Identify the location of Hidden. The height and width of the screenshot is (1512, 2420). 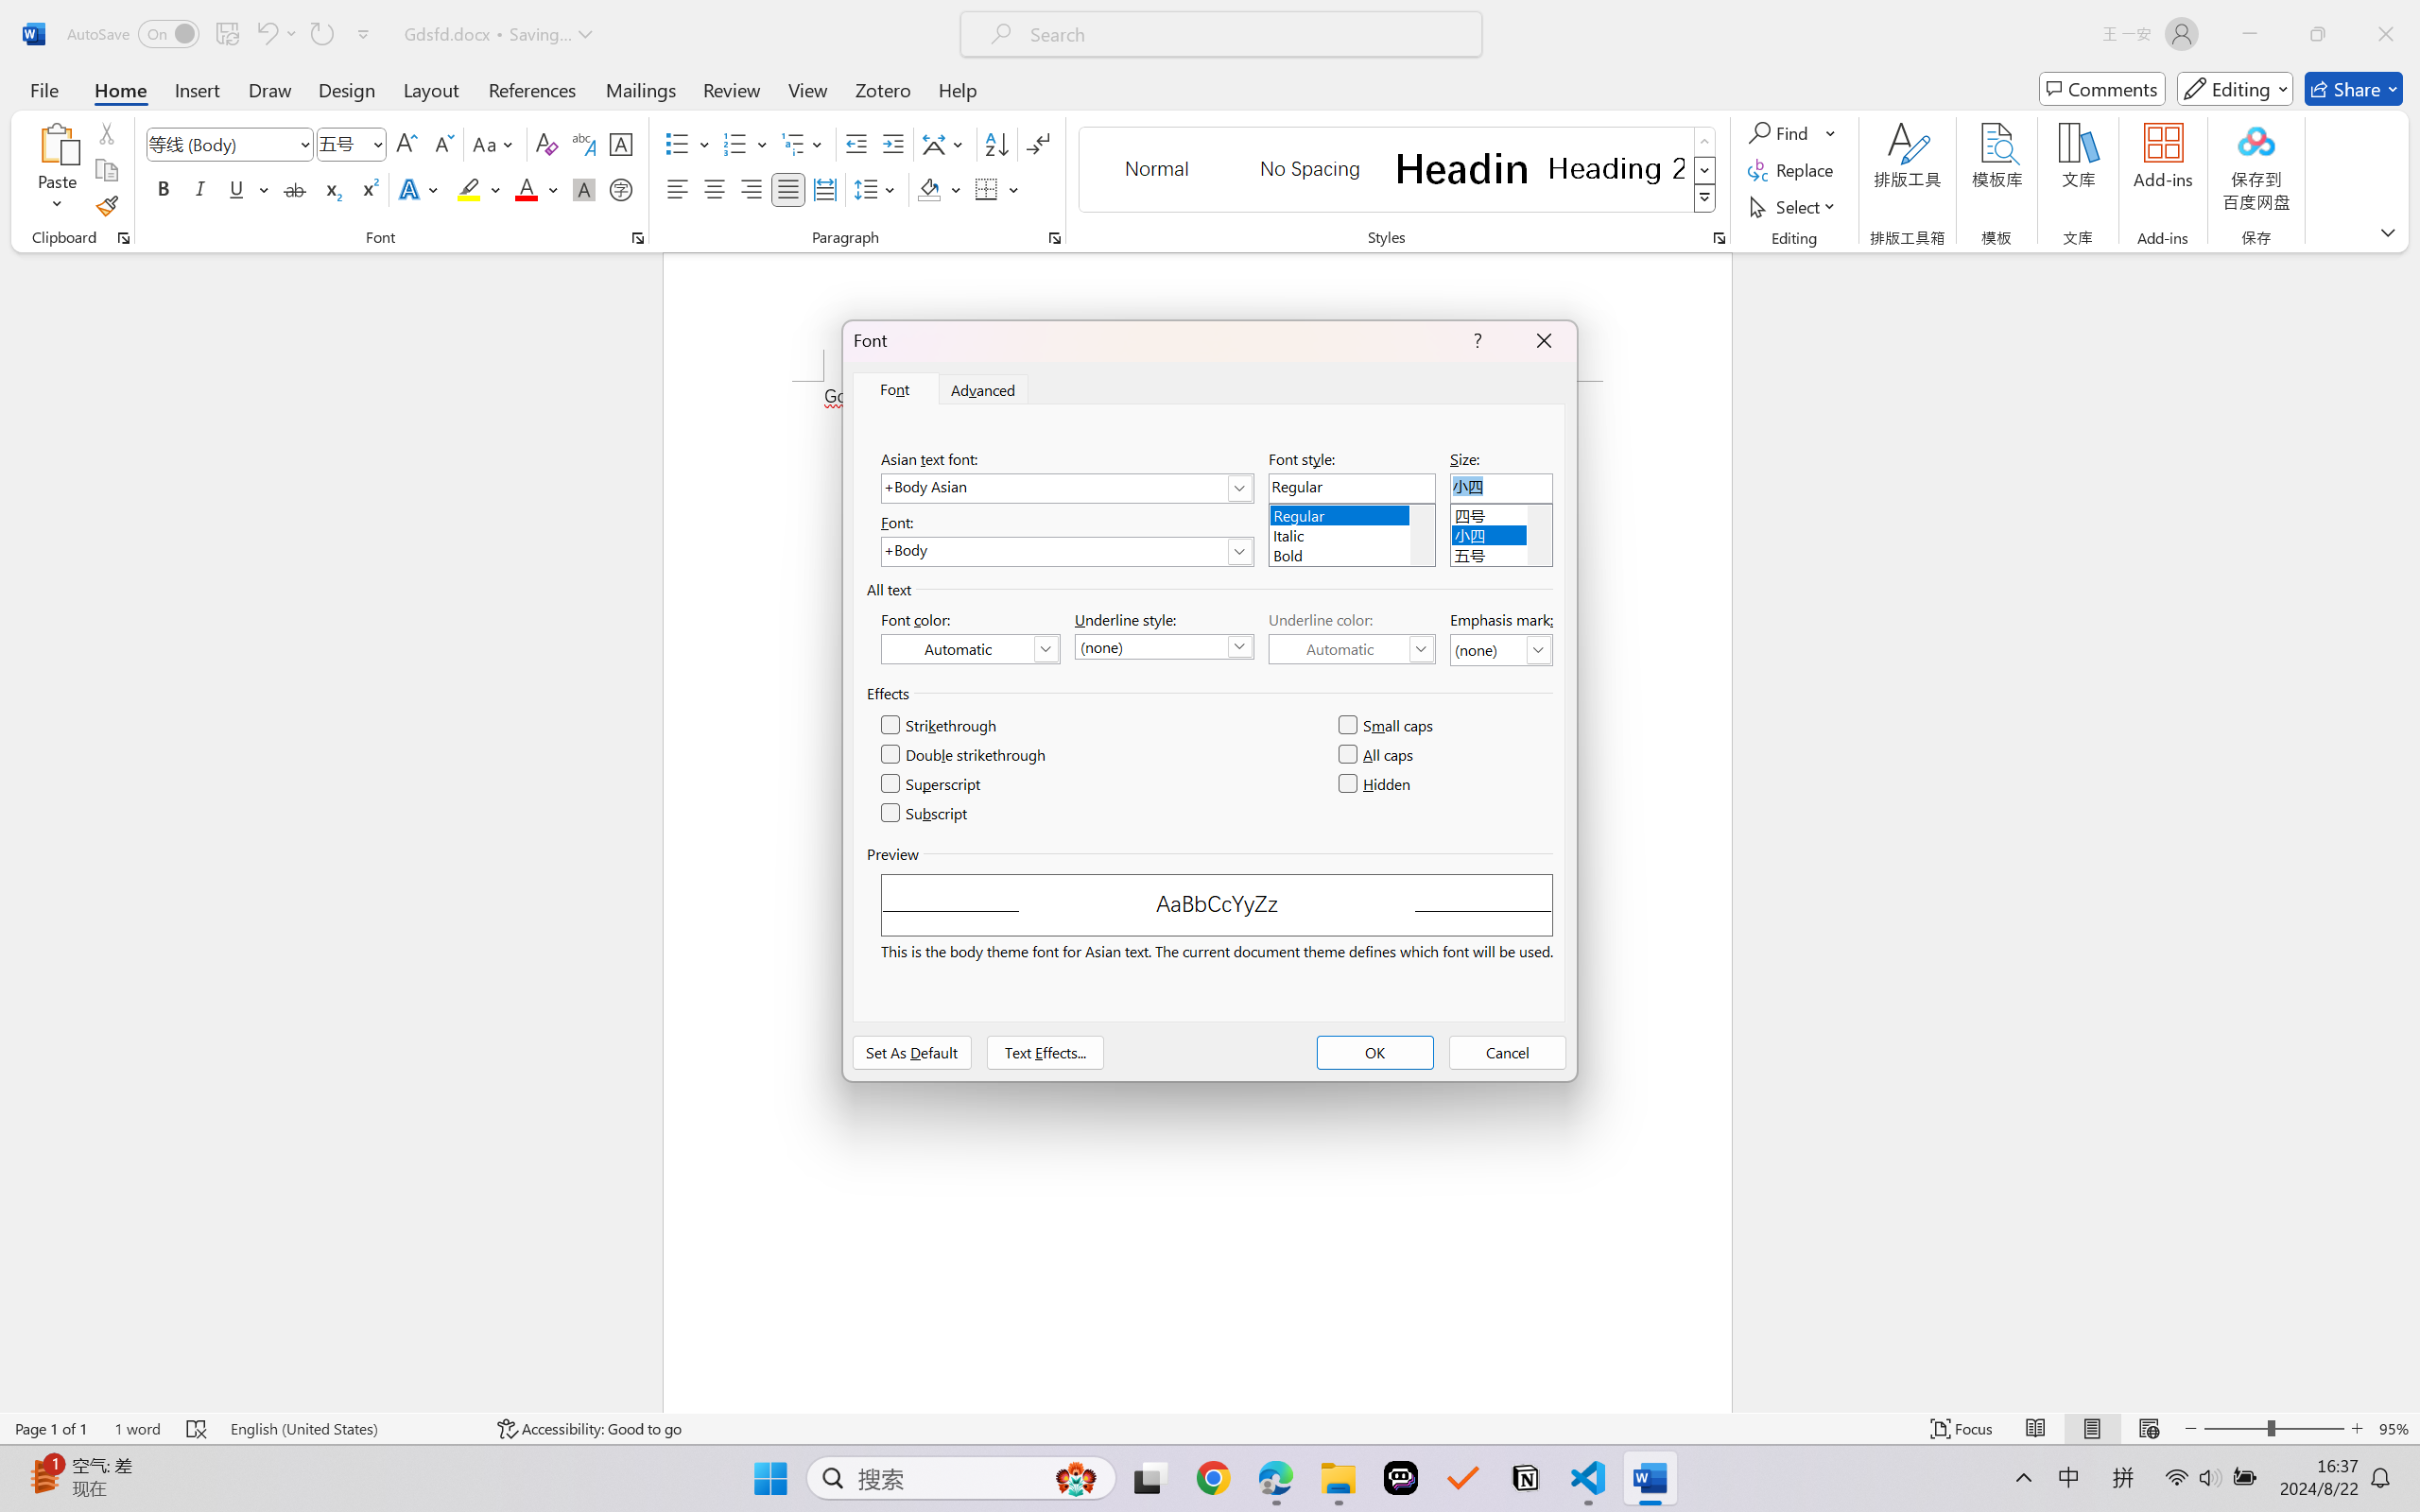
(1375, 784).